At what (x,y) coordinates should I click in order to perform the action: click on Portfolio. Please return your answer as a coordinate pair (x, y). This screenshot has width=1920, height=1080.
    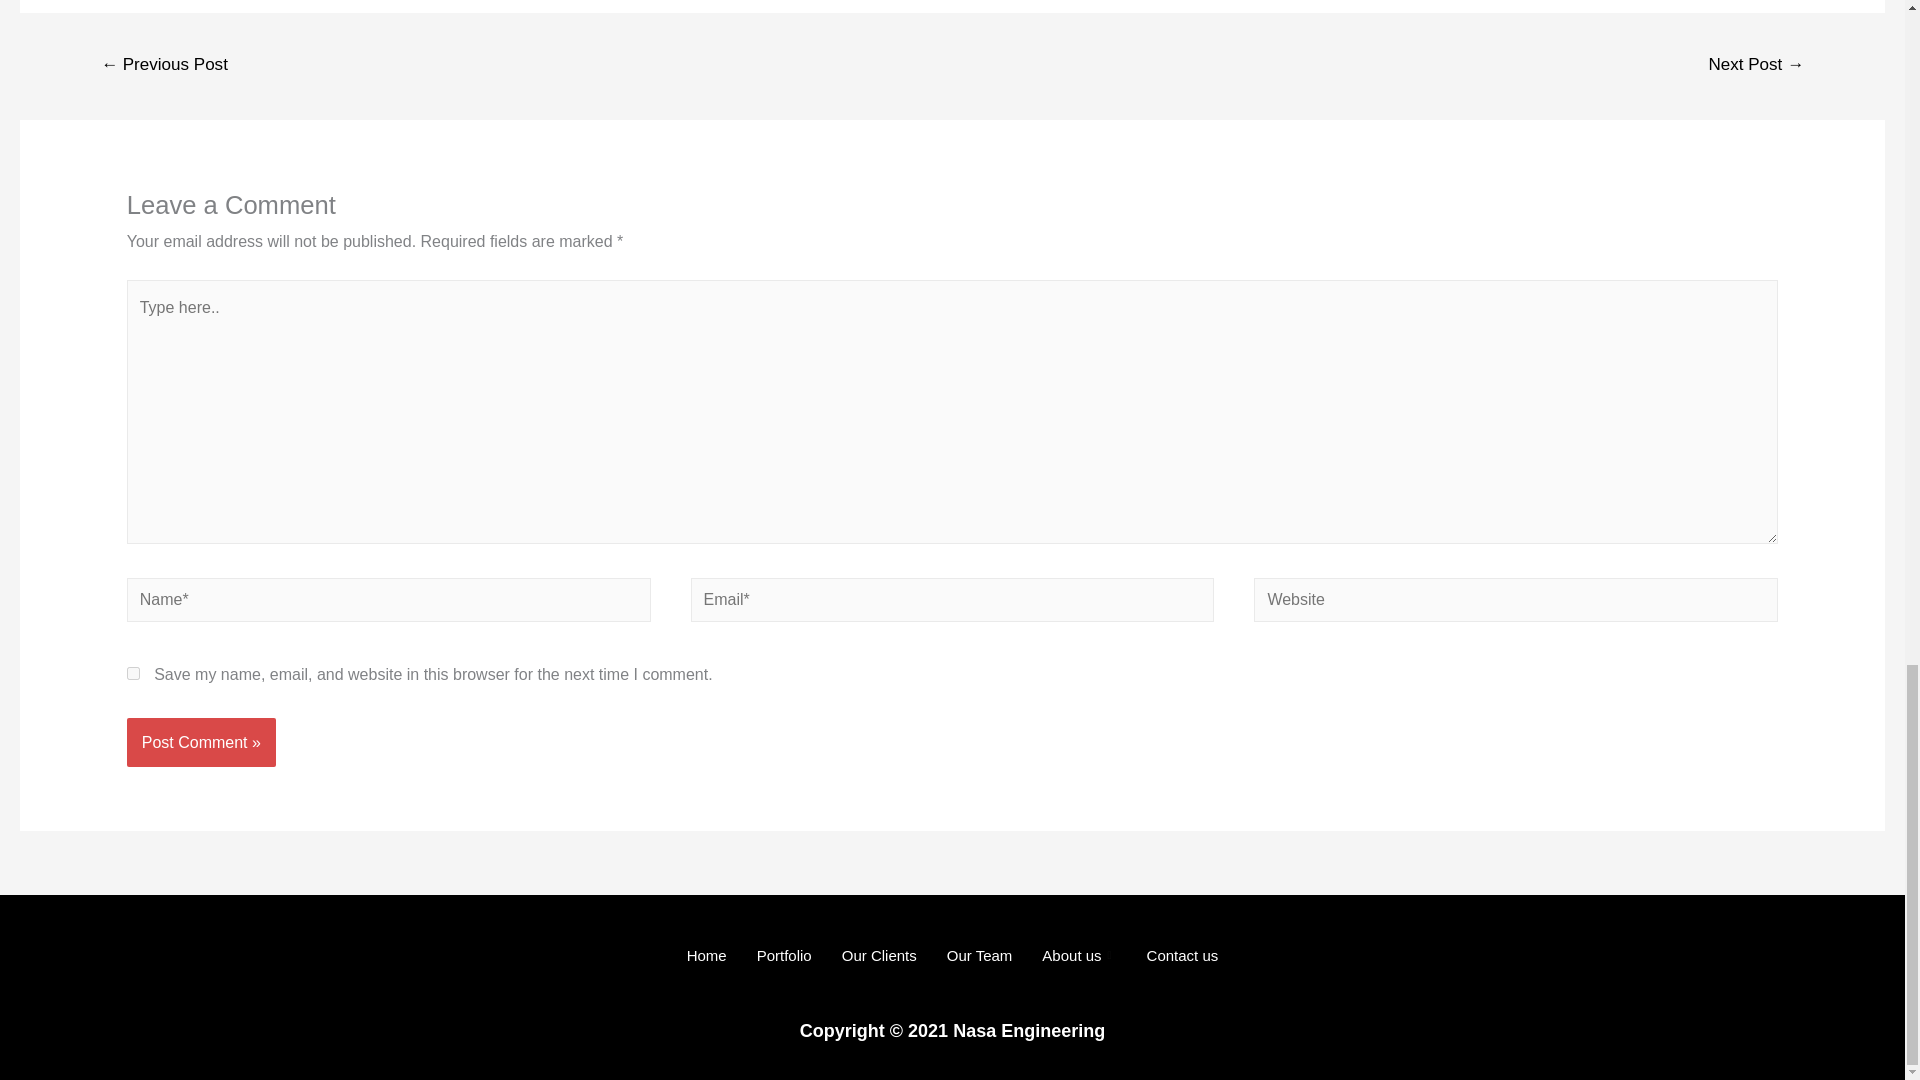
    Looking at the image, I should click on (784, 954).